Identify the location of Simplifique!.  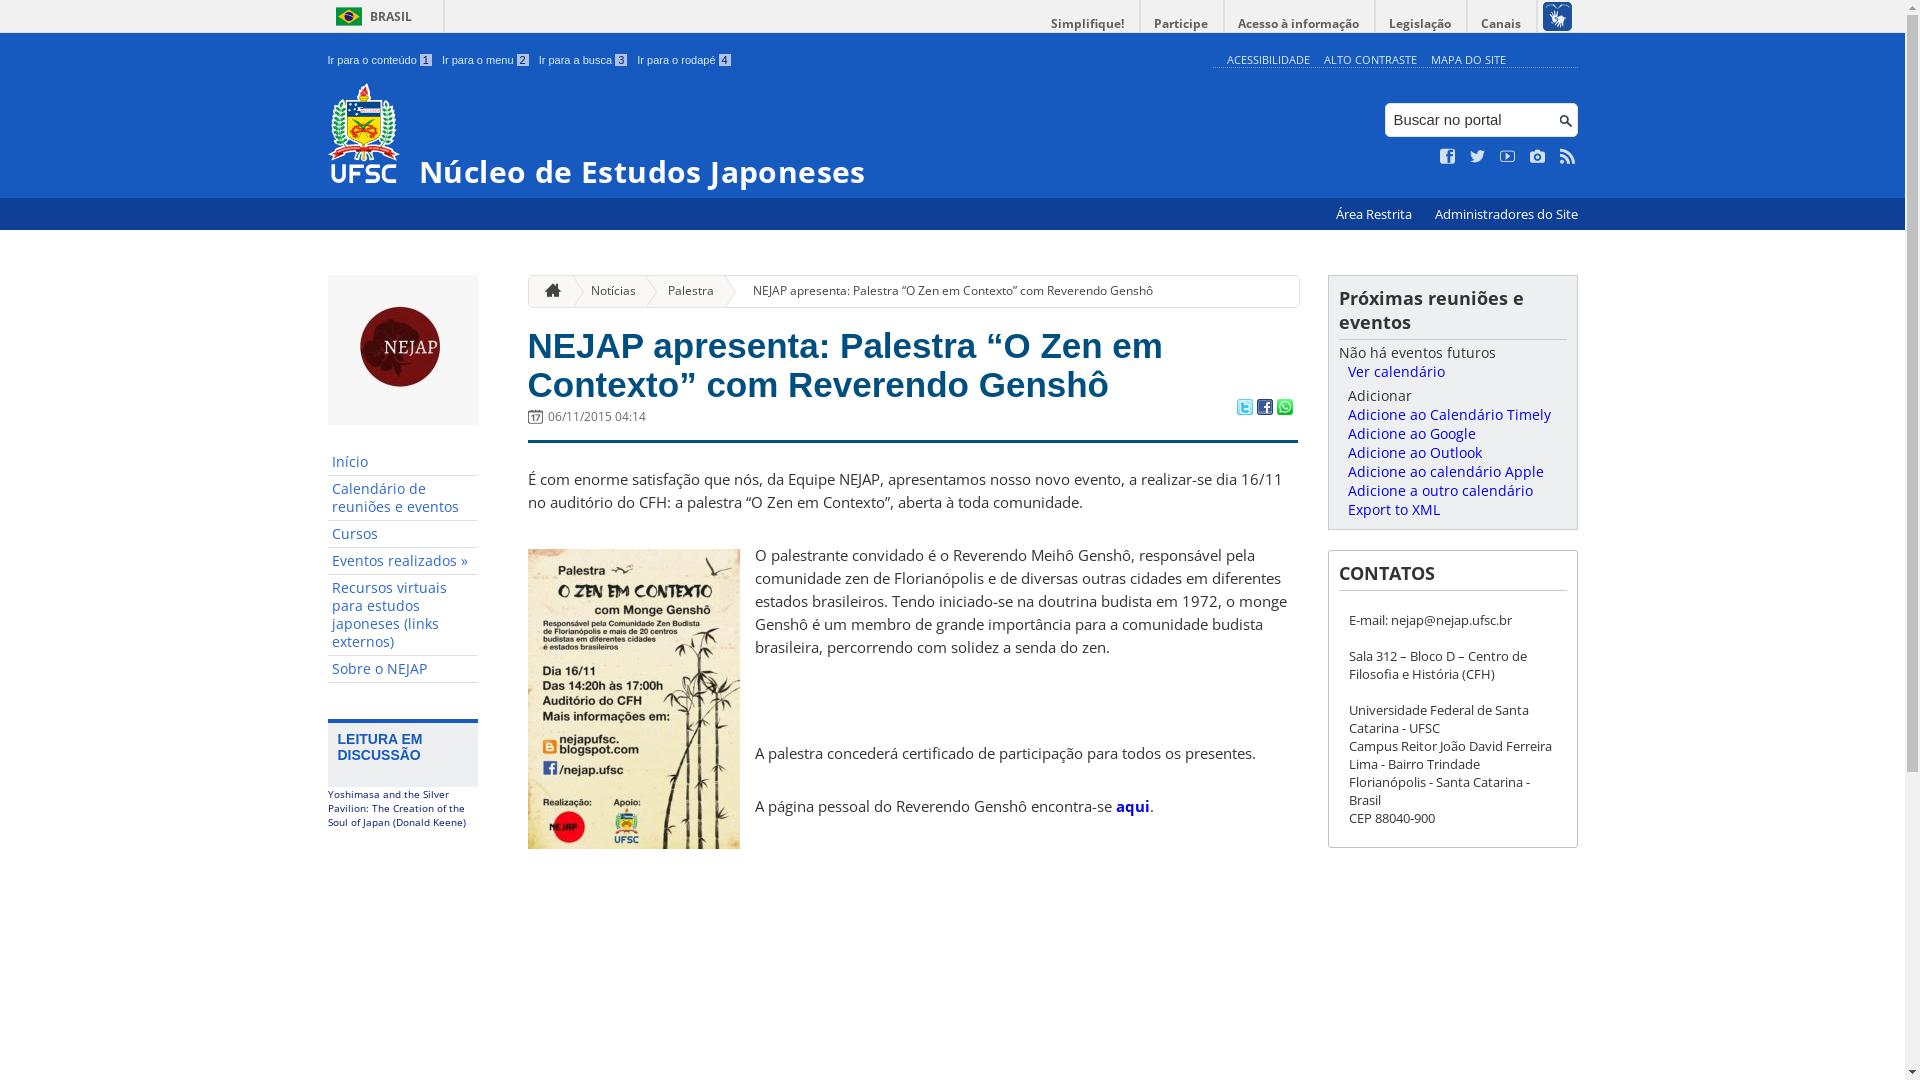
(1088, 24).